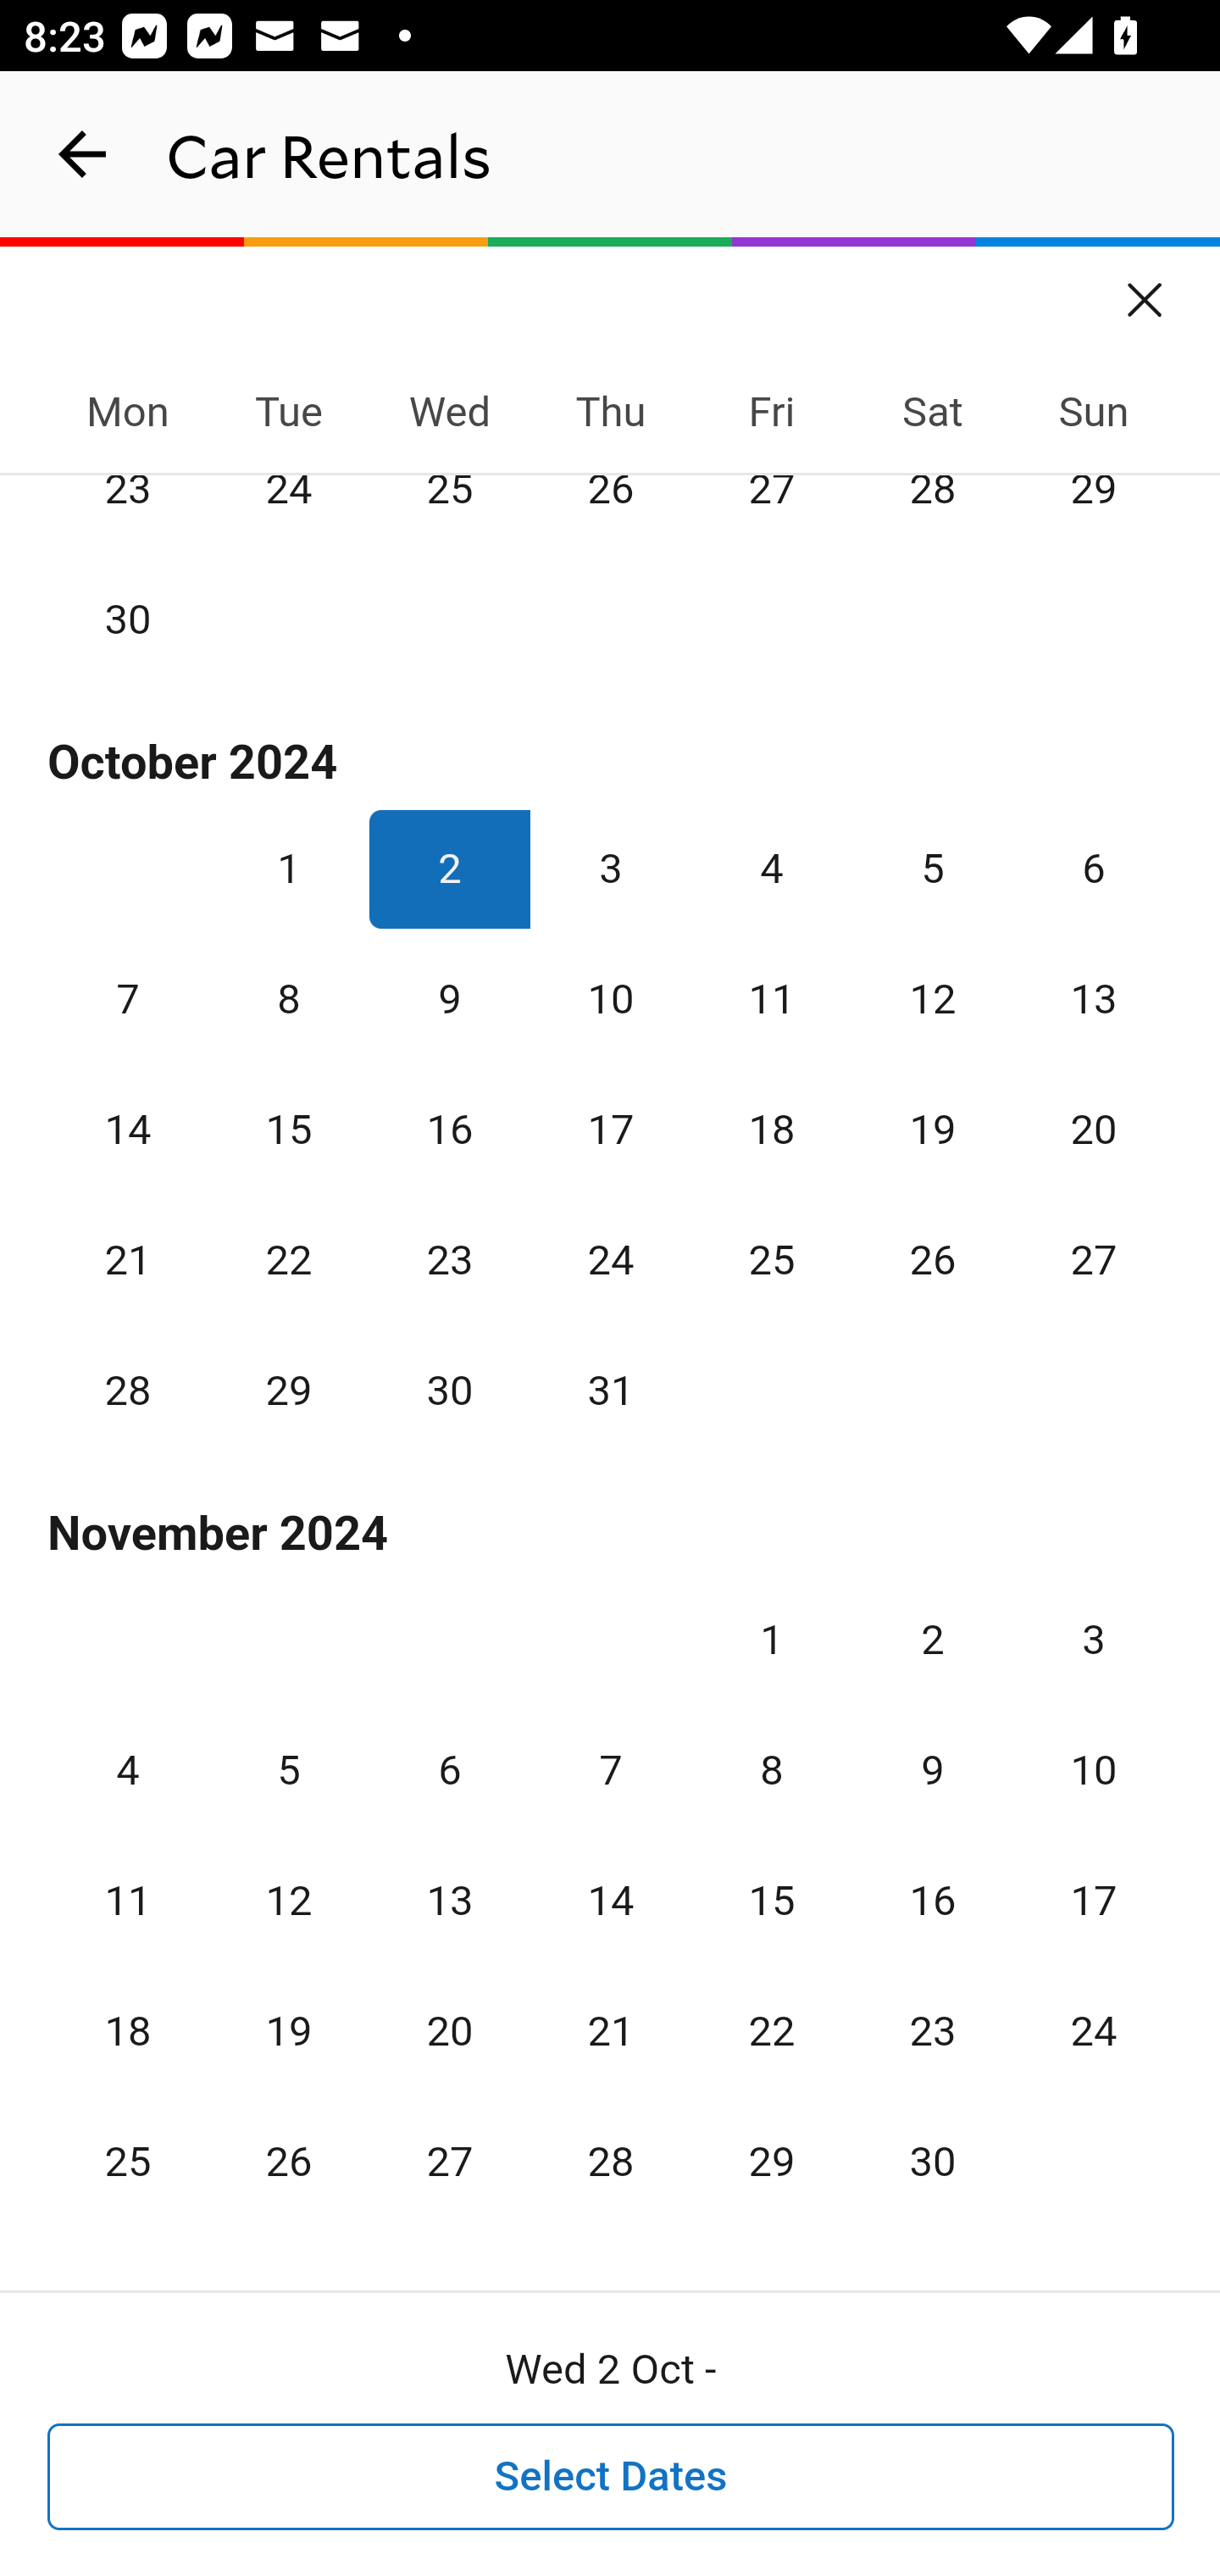 Image resolution: width=1220 pixels, height=2576 pixels. Describe the element at coordinates (288, 1259) in the screenshot. I see `22 October 2024` at that location.